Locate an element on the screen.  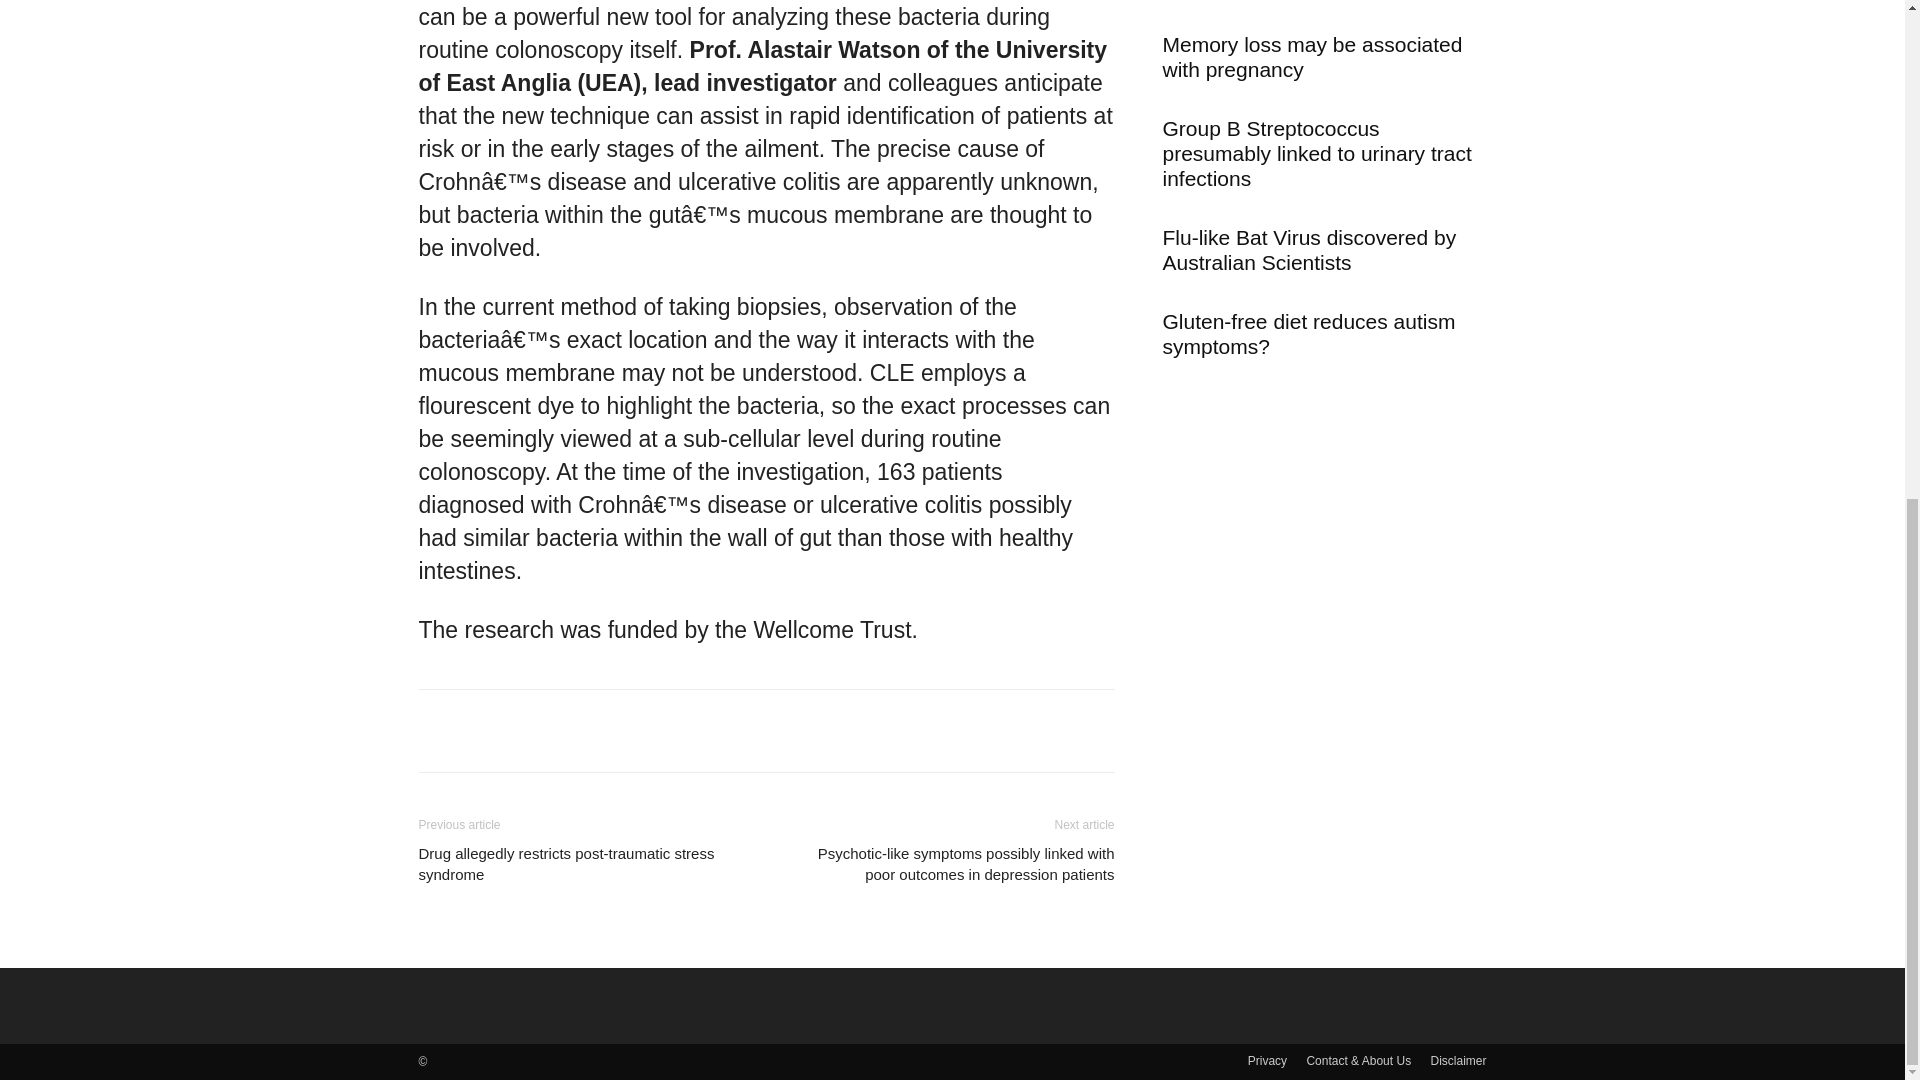
Memory loss may be associated with pregnancy is located at coordinates (1311, 57).